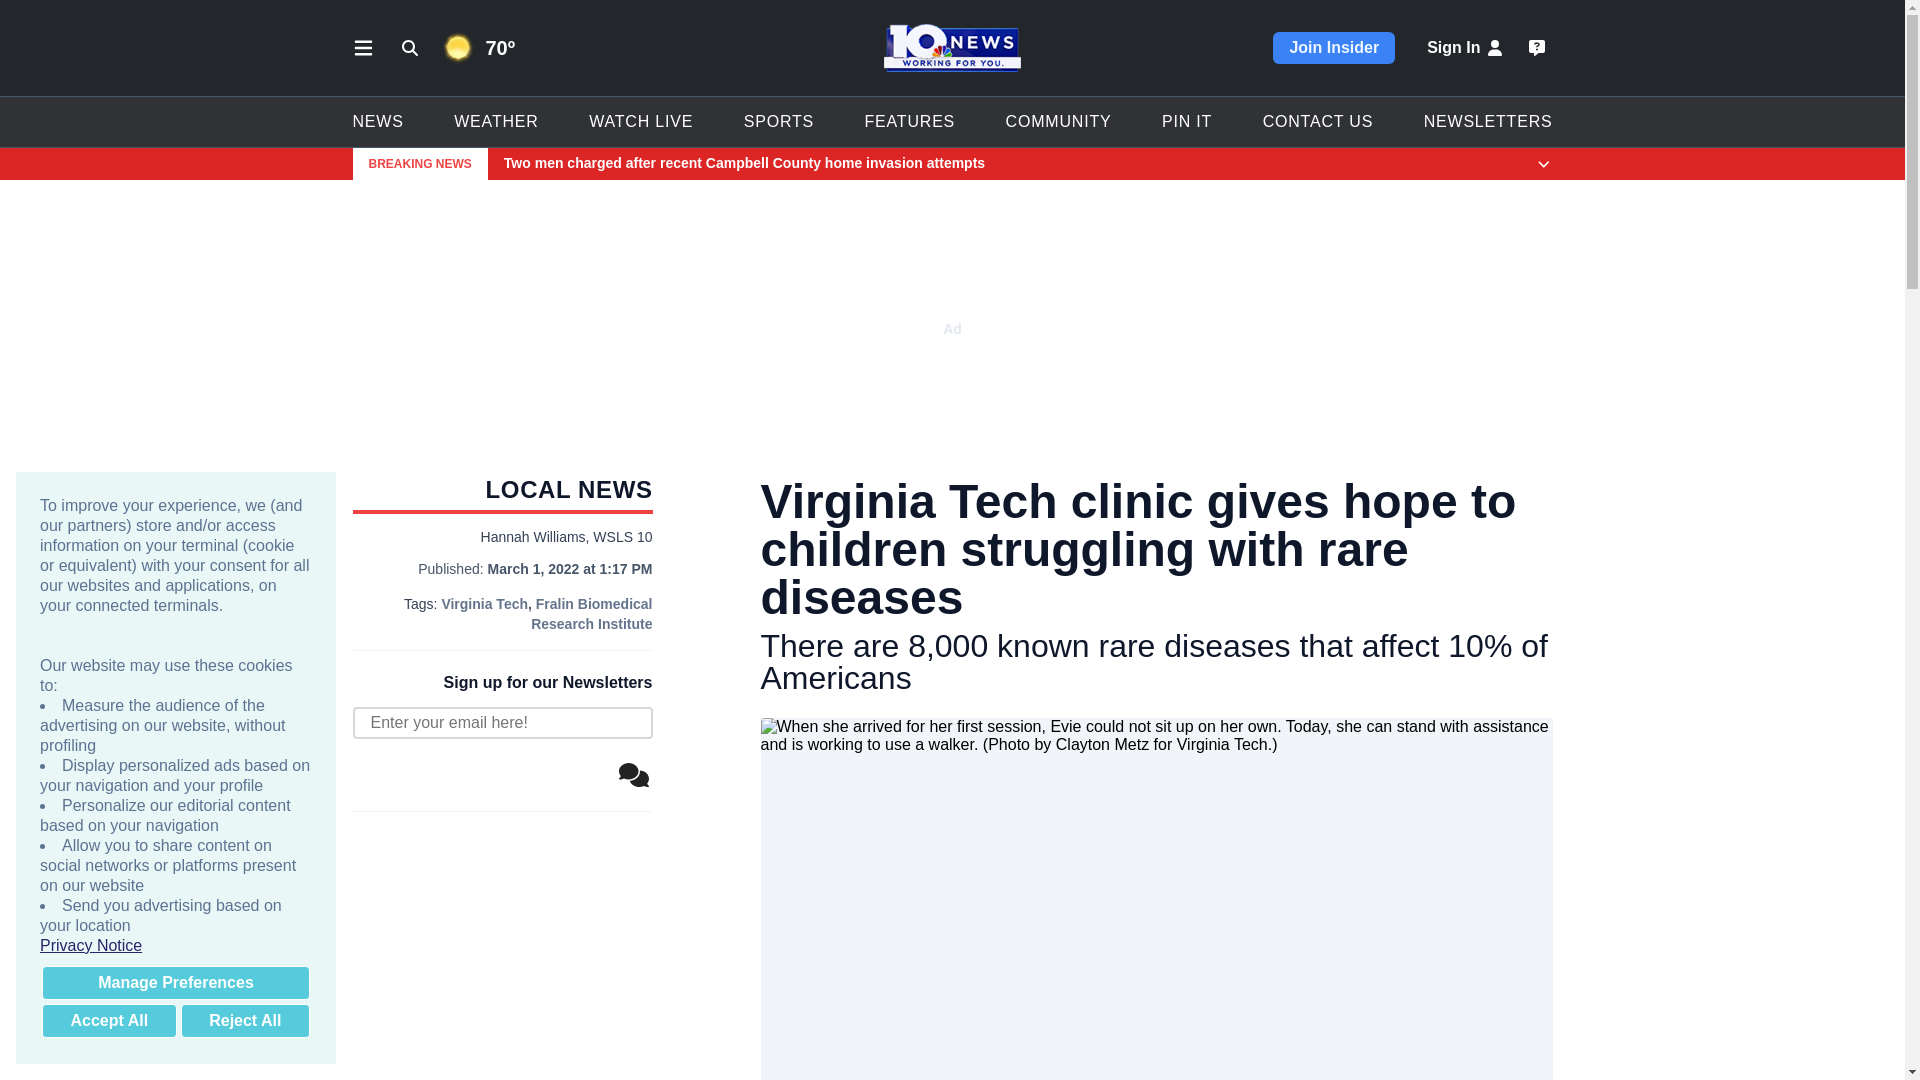 Image resolution: width=1920 pixels, height=1080 pixels. I want to click on Join Insider, so click(1334, 48).